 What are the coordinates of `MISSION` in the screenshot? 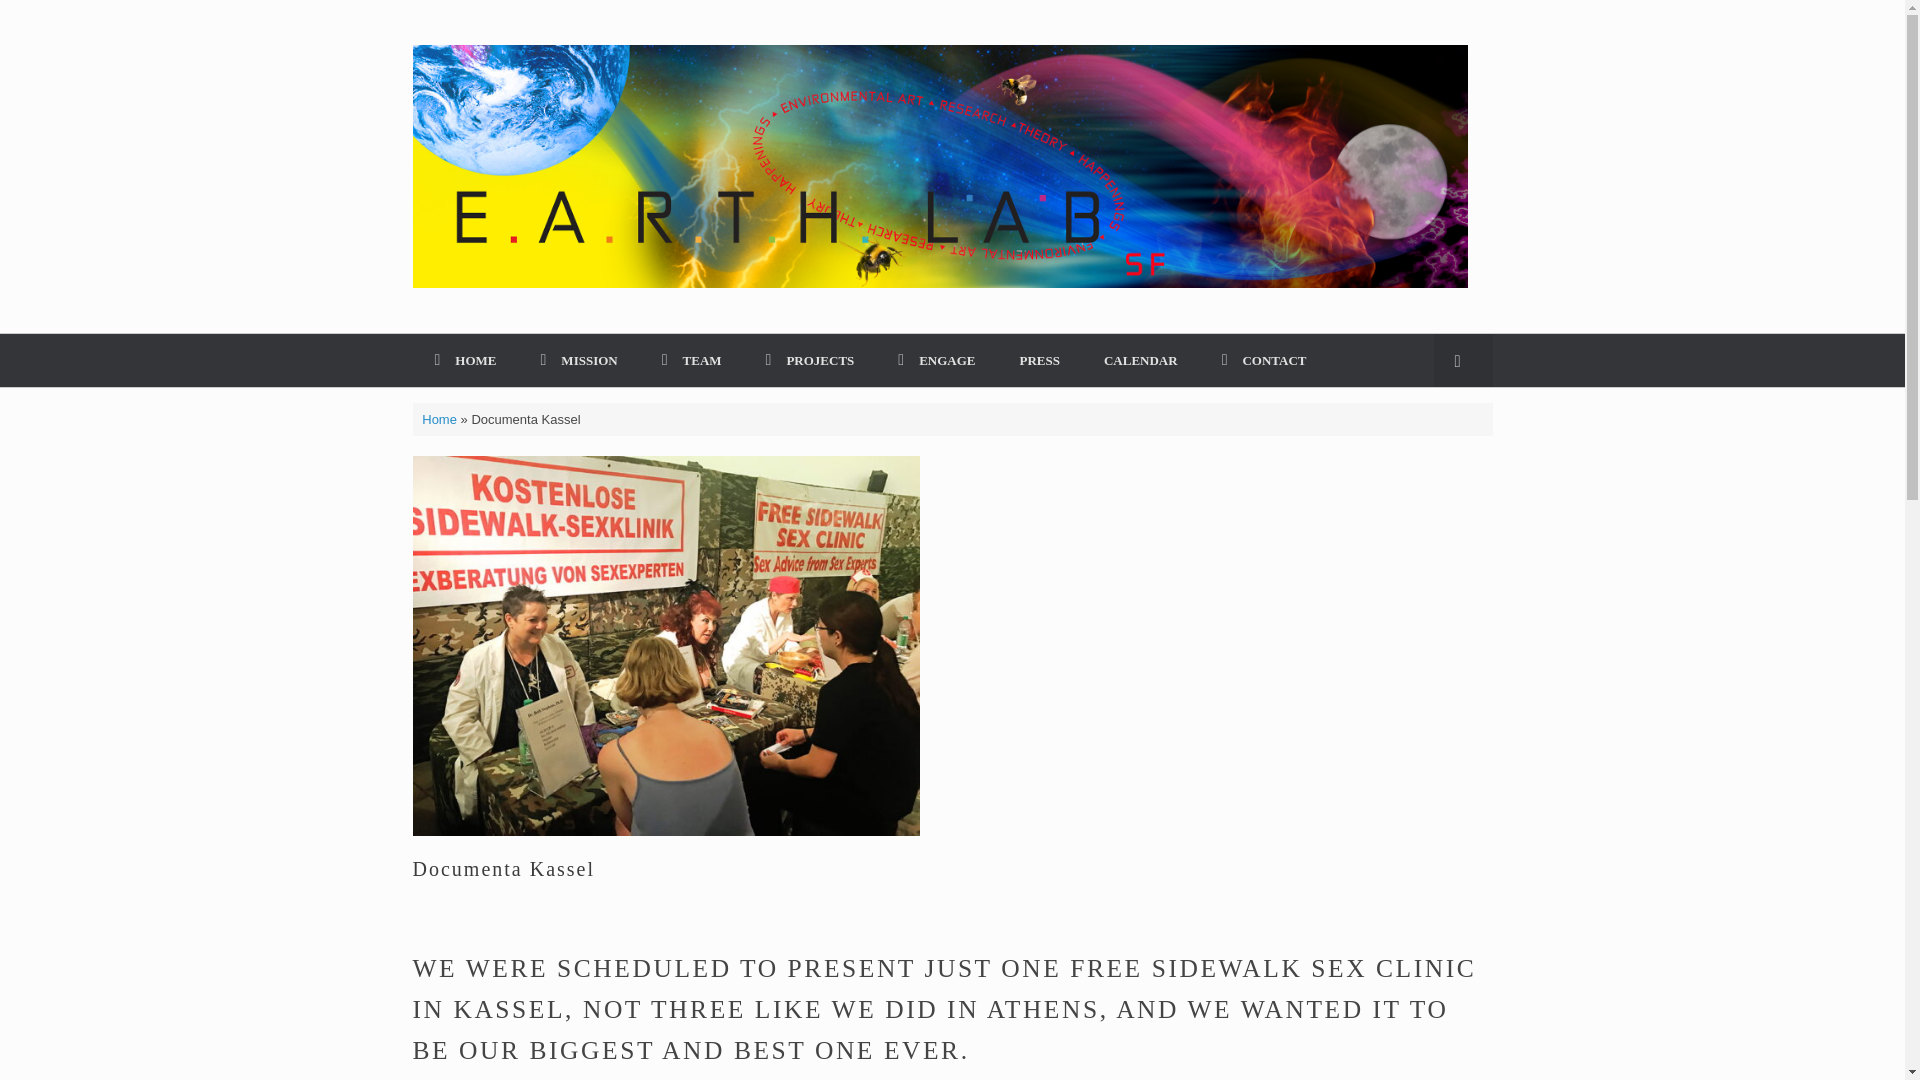 It's located at (578, 360).